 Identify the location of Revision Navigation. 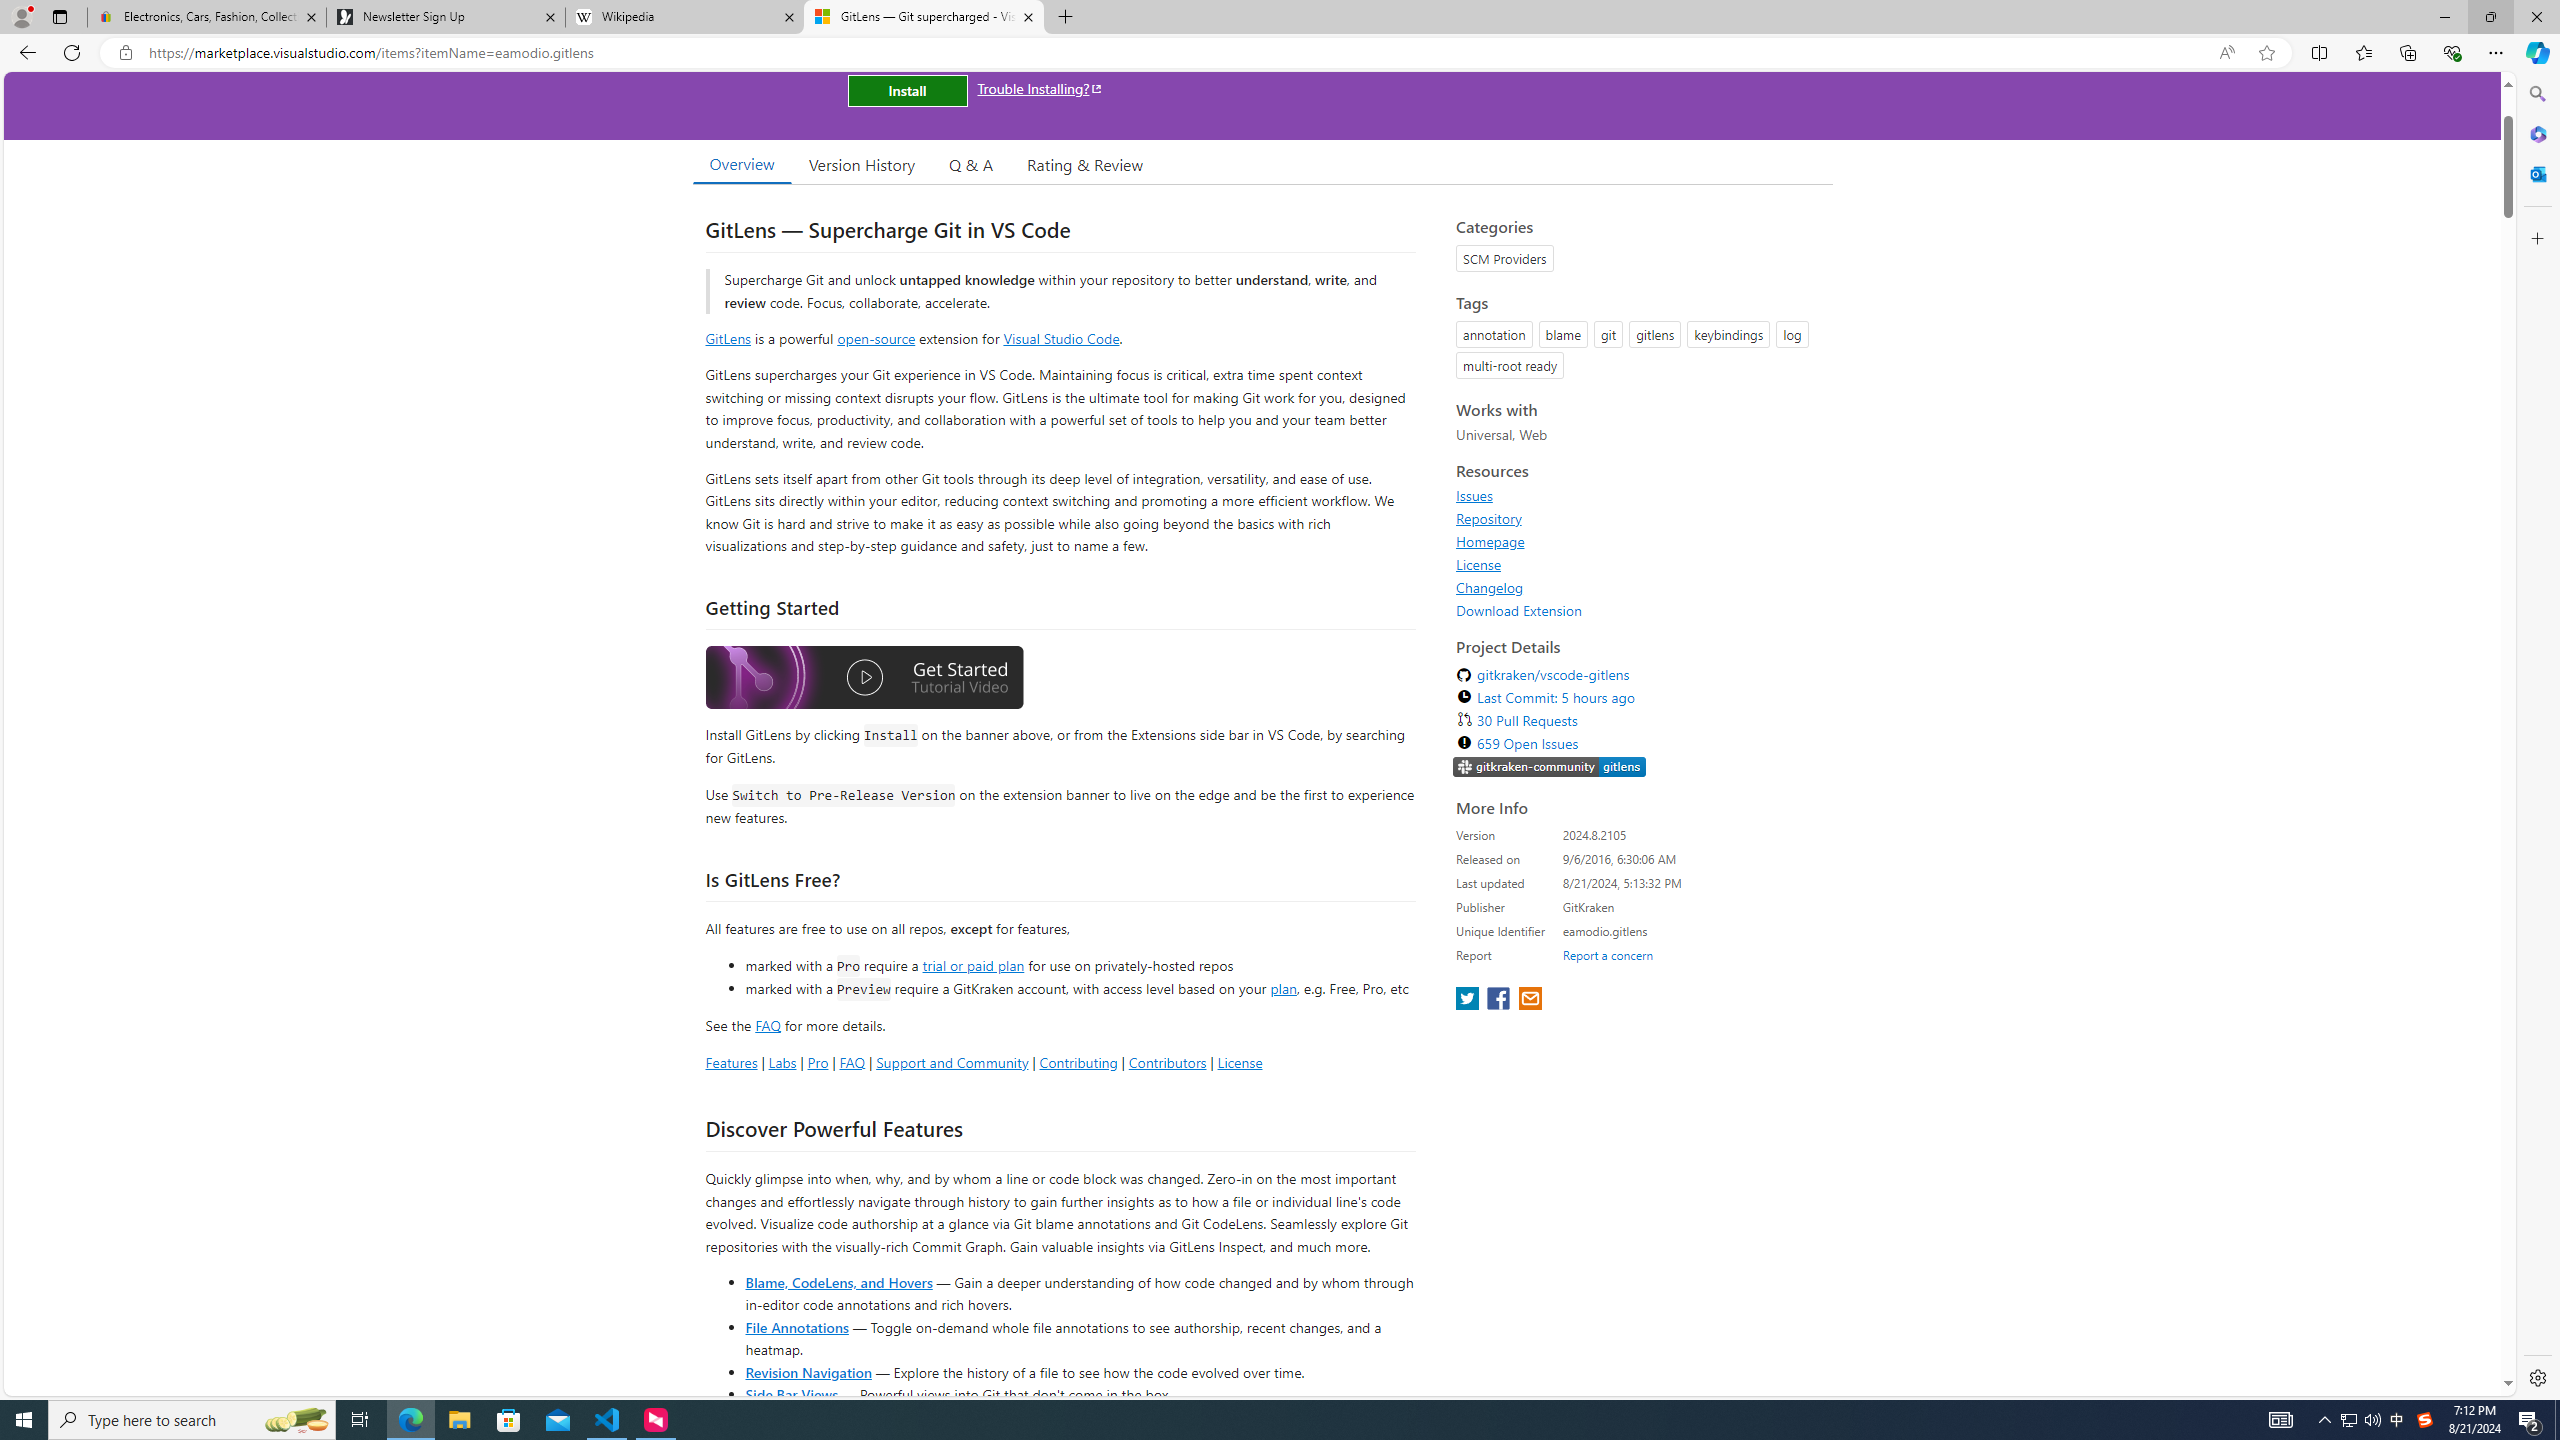
(808, 1372).